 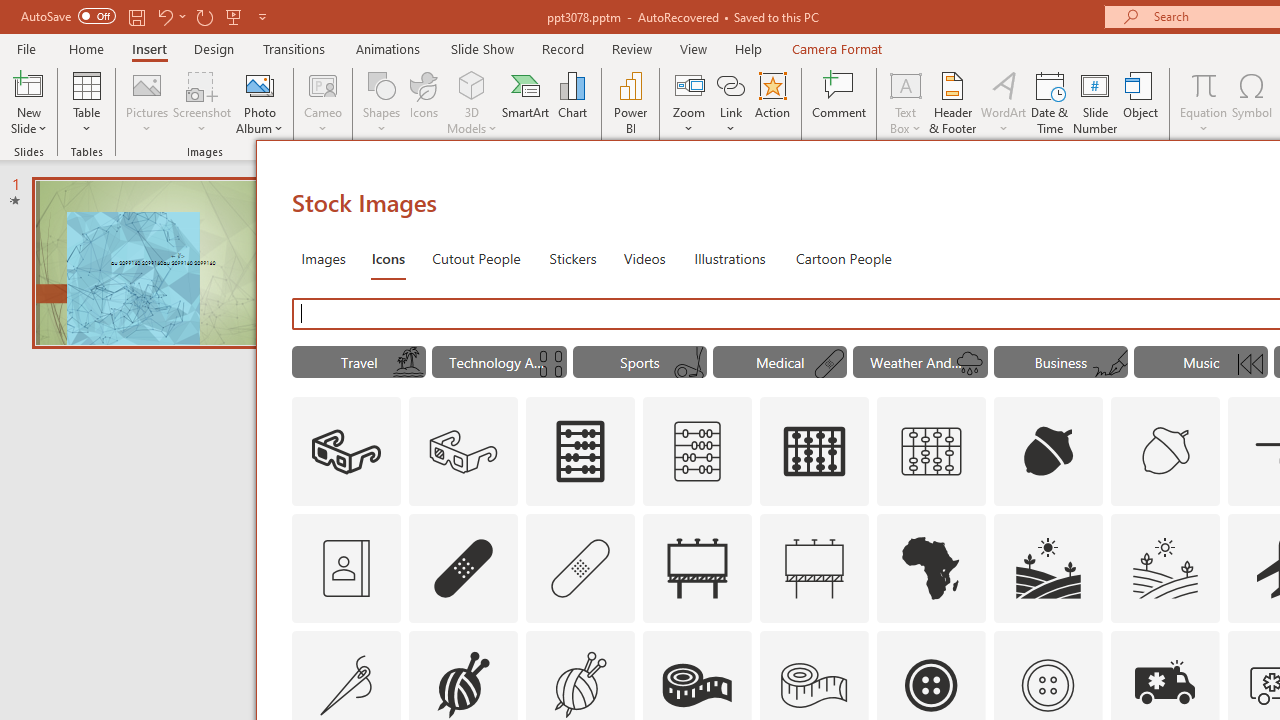 What do you see at coordinates (630, 102) in the screenshot?
I see `Power BI` at bounding box center [630, 102].